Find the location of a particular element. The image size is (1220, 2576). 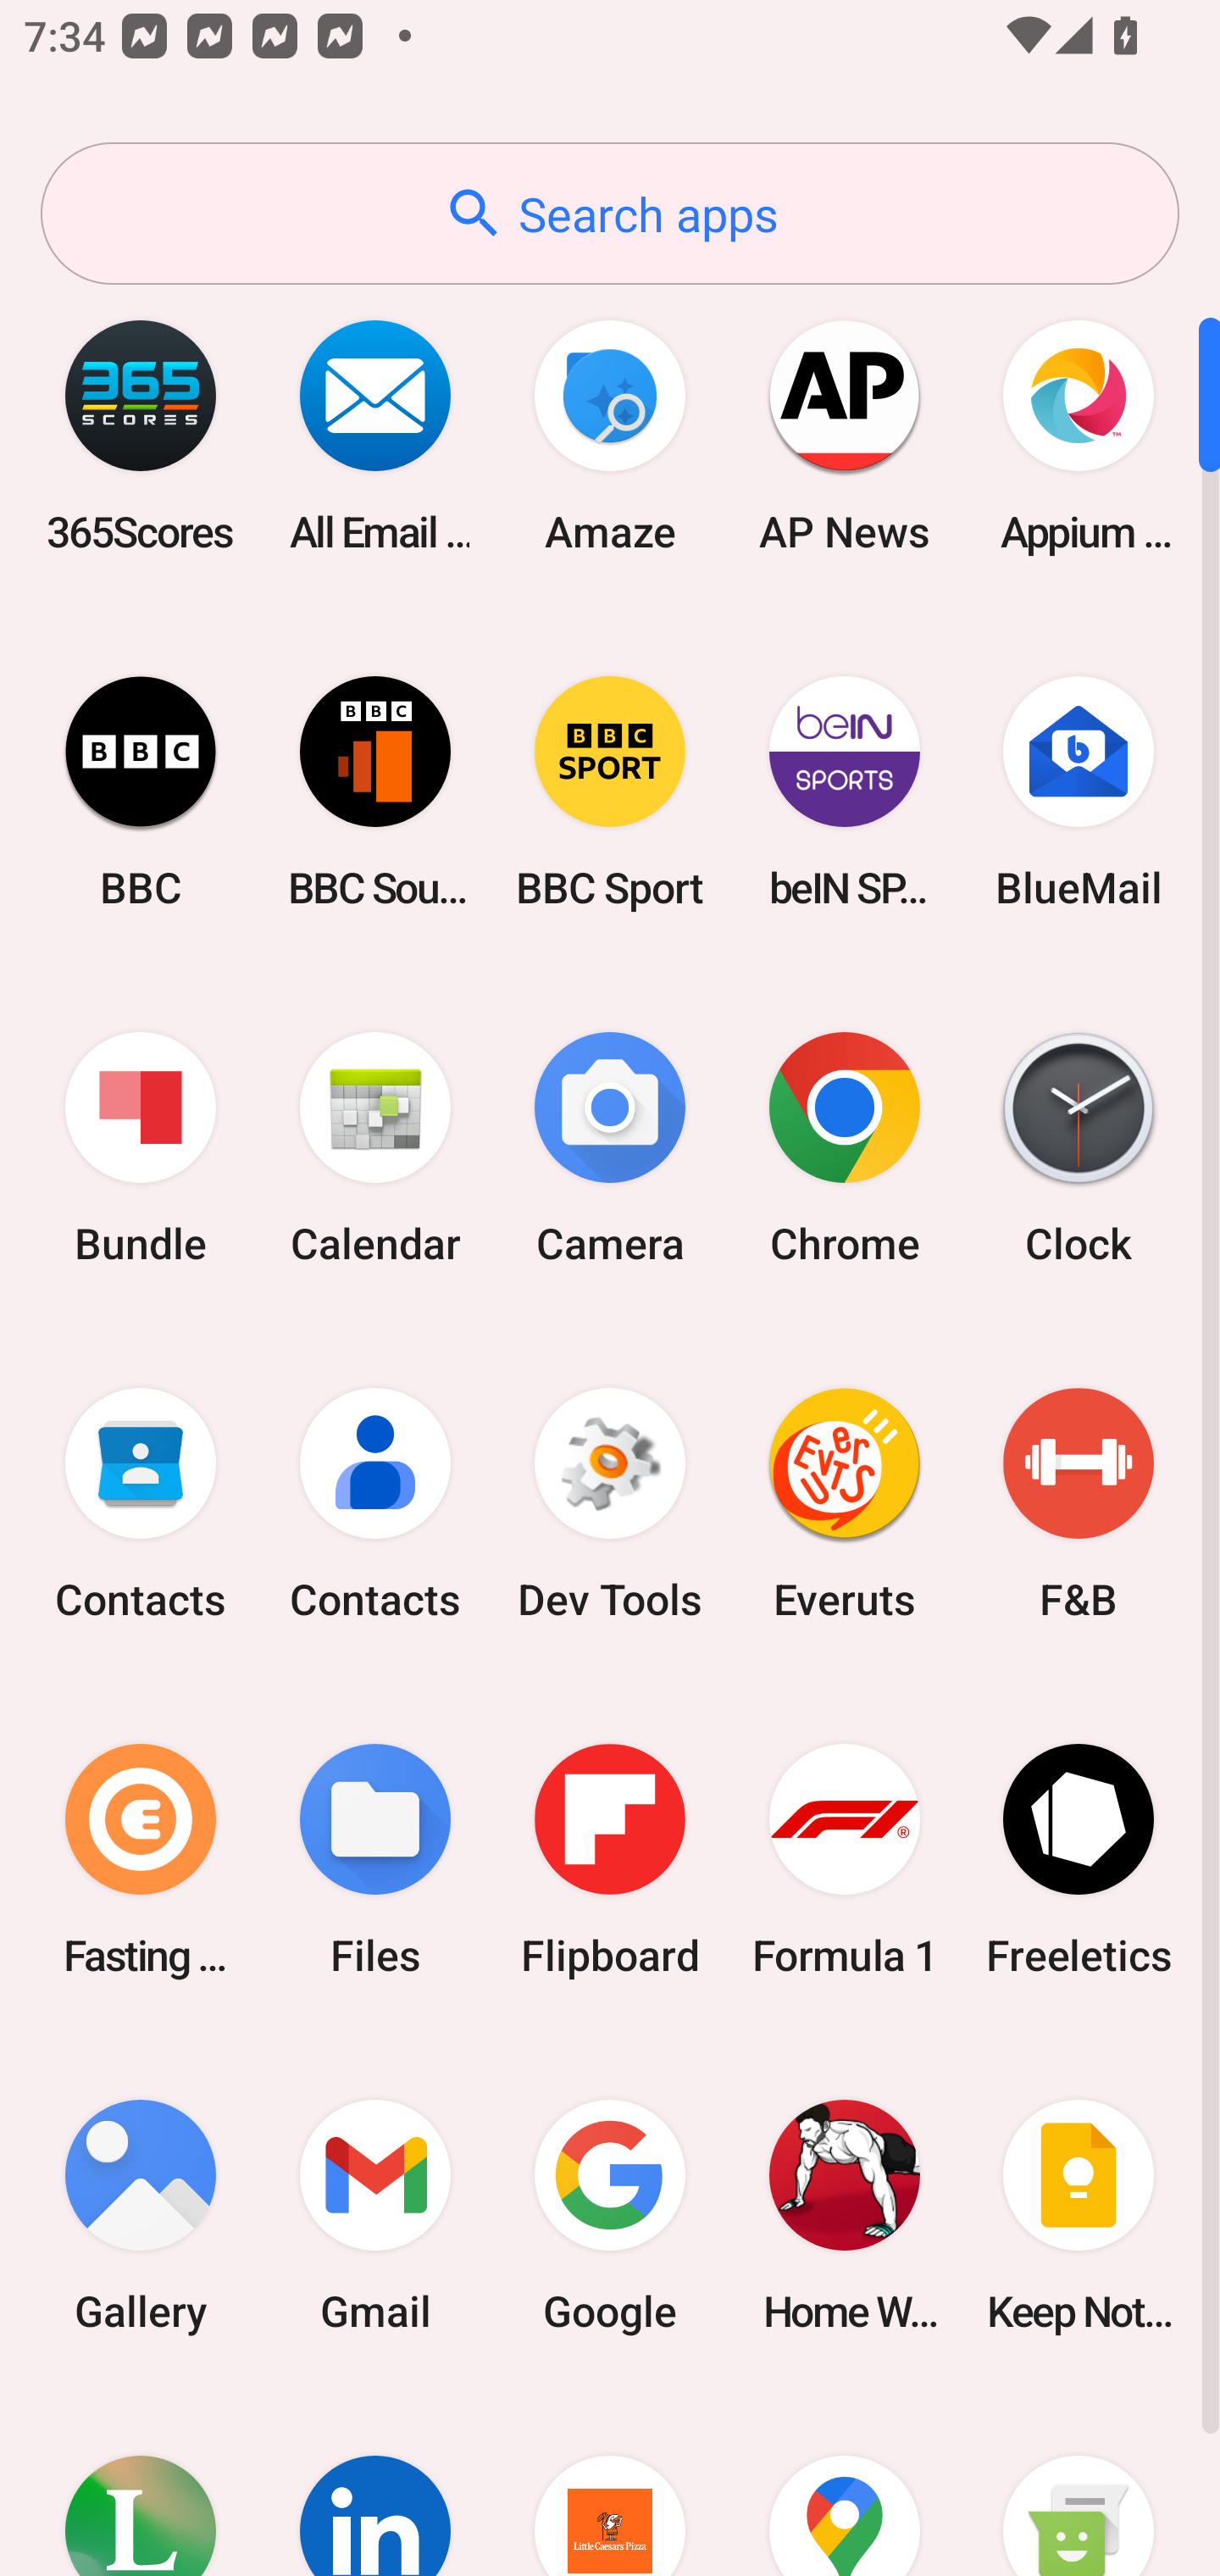

Gallery is located at coordinates (141, 2215).